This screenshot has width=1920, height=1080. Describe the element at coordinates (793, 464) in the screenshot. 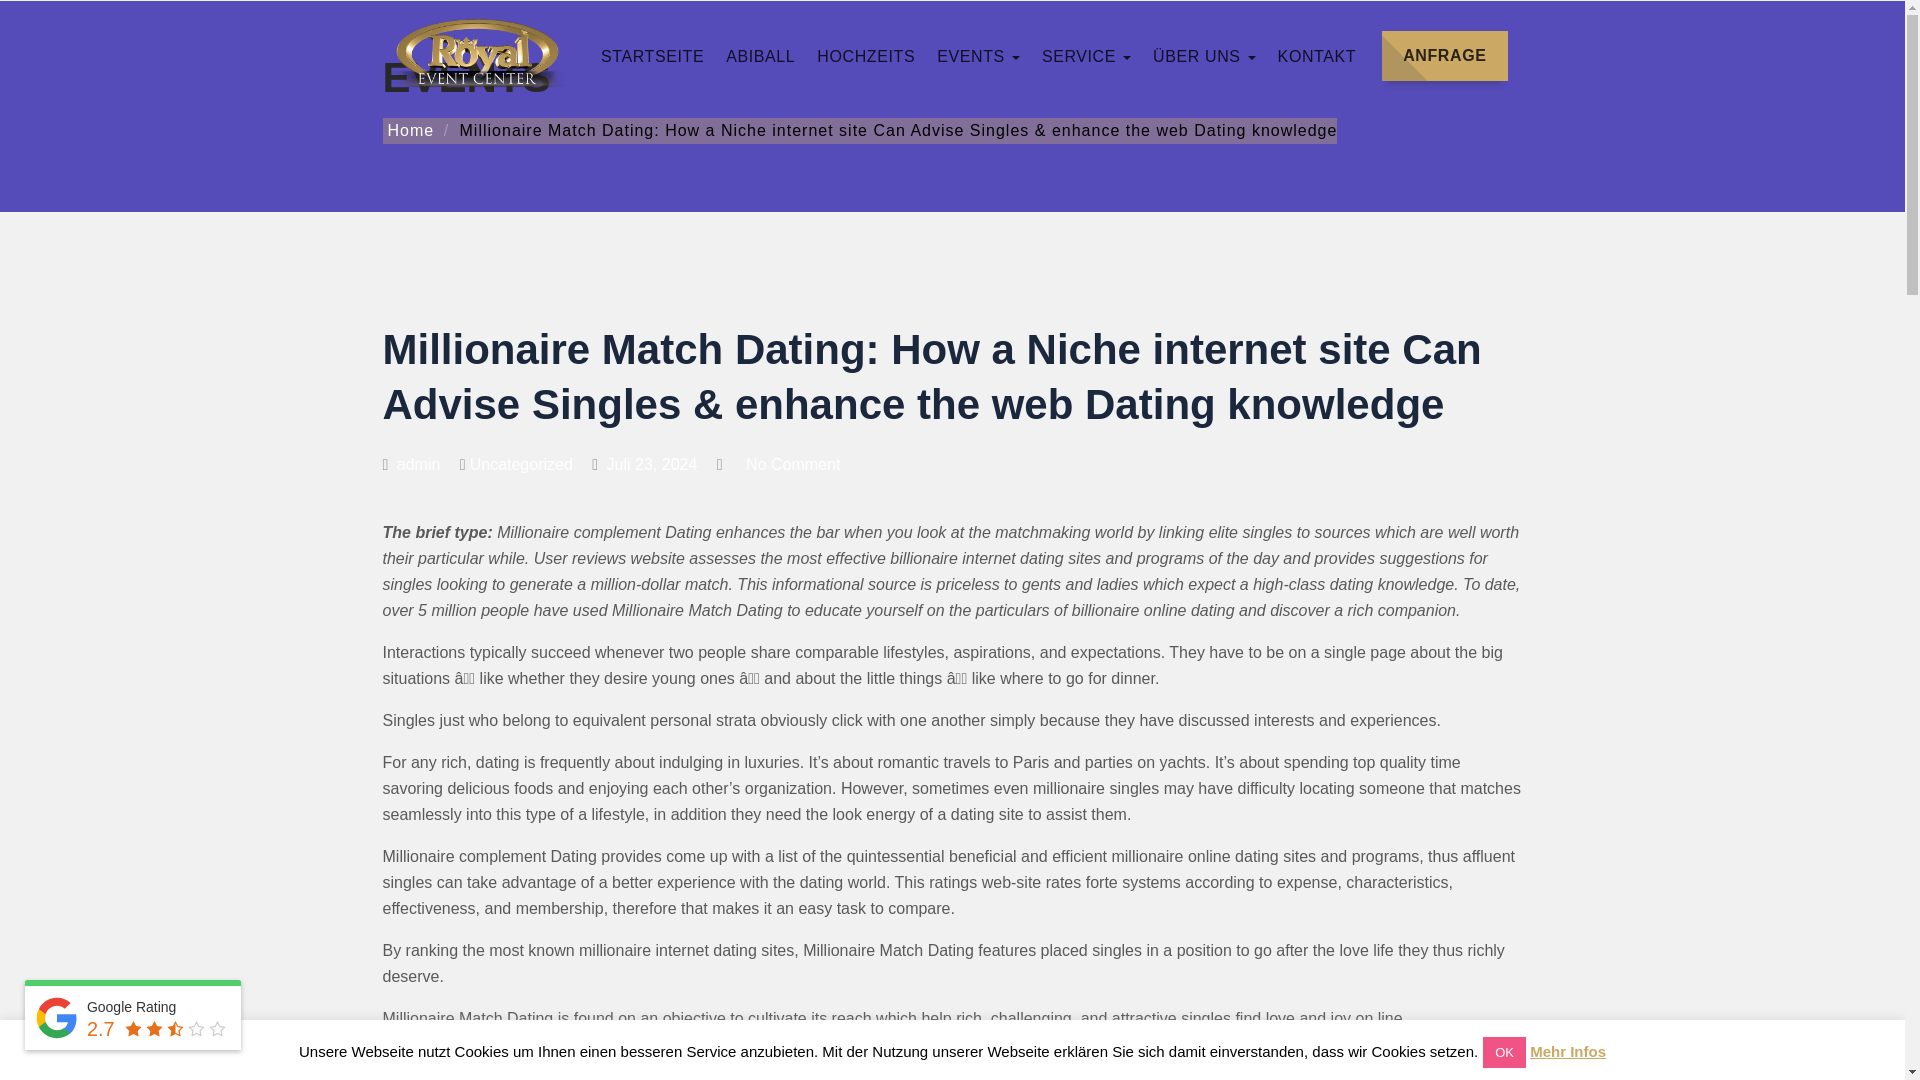

I see `No Comment` at that location.